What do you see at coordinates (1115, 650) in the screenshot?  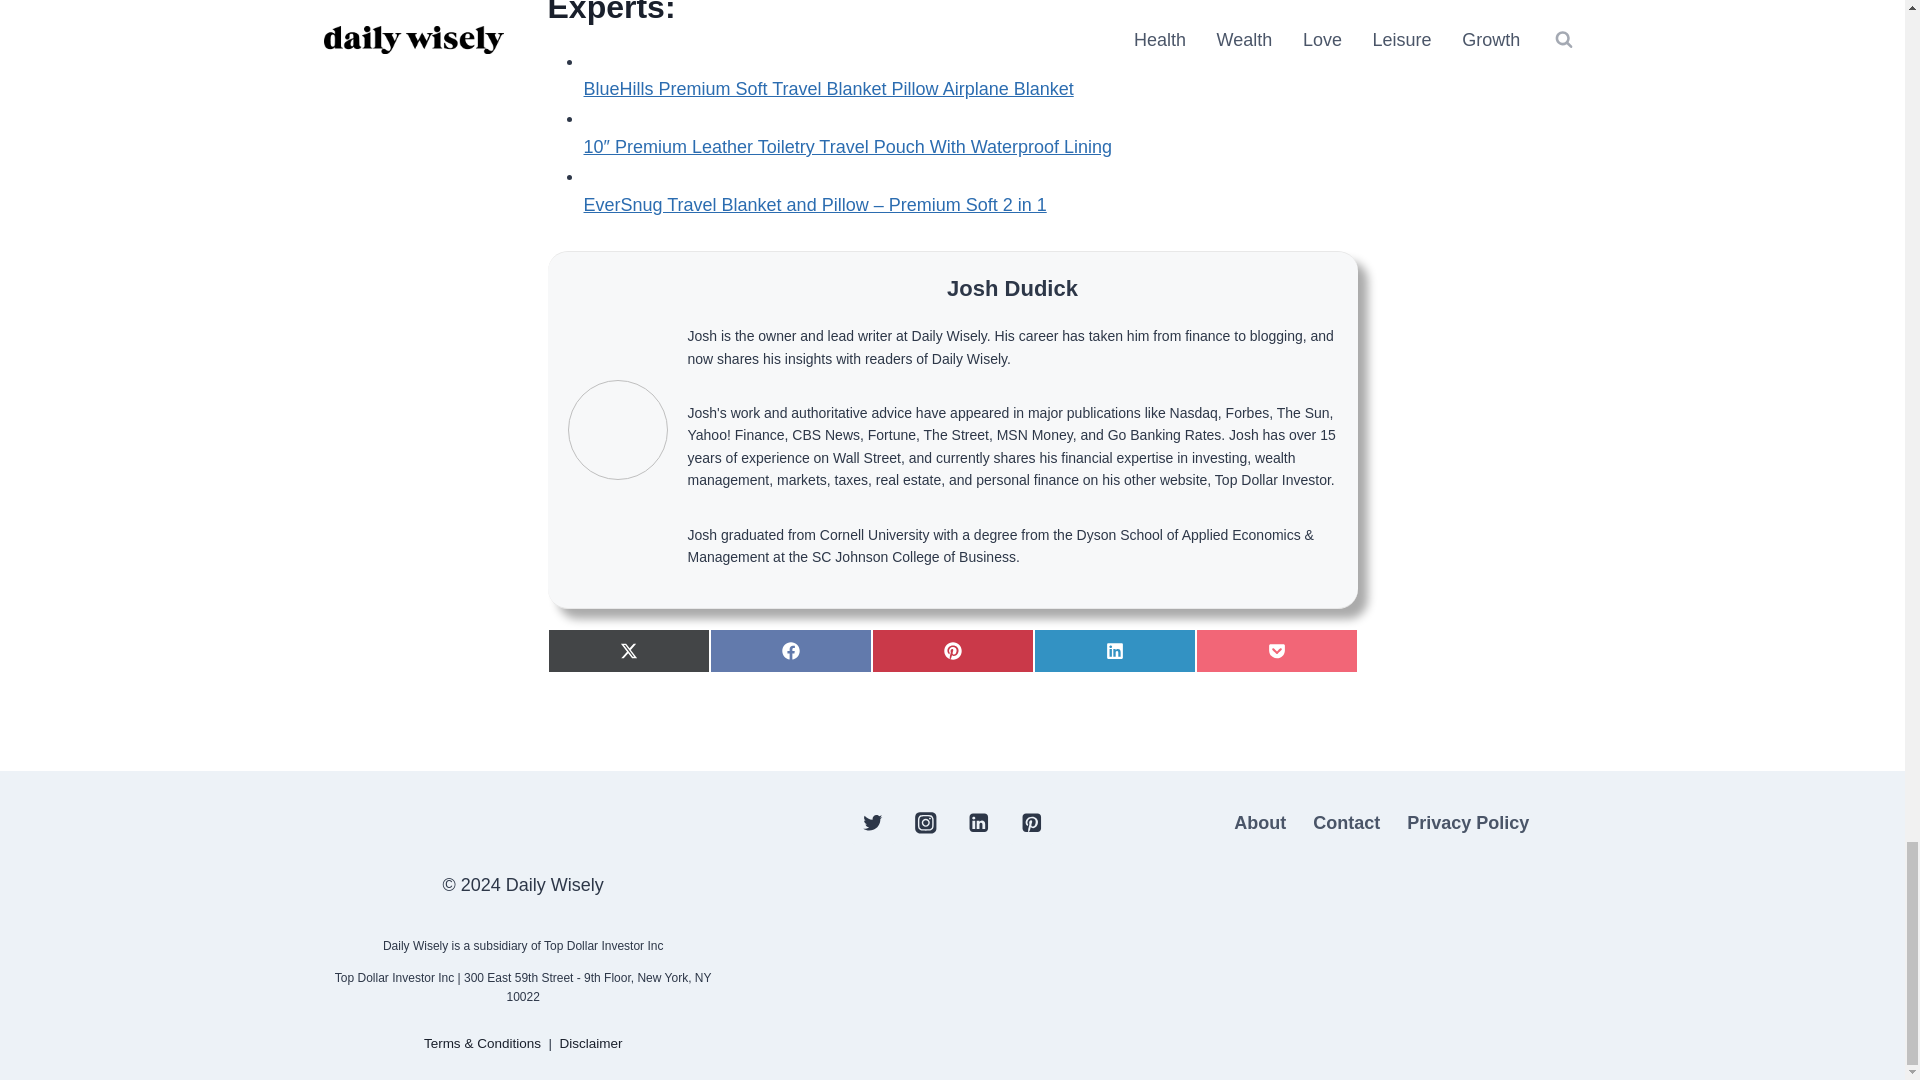 I see `Share on LinkedIn` at bounding box center [1115, 650].